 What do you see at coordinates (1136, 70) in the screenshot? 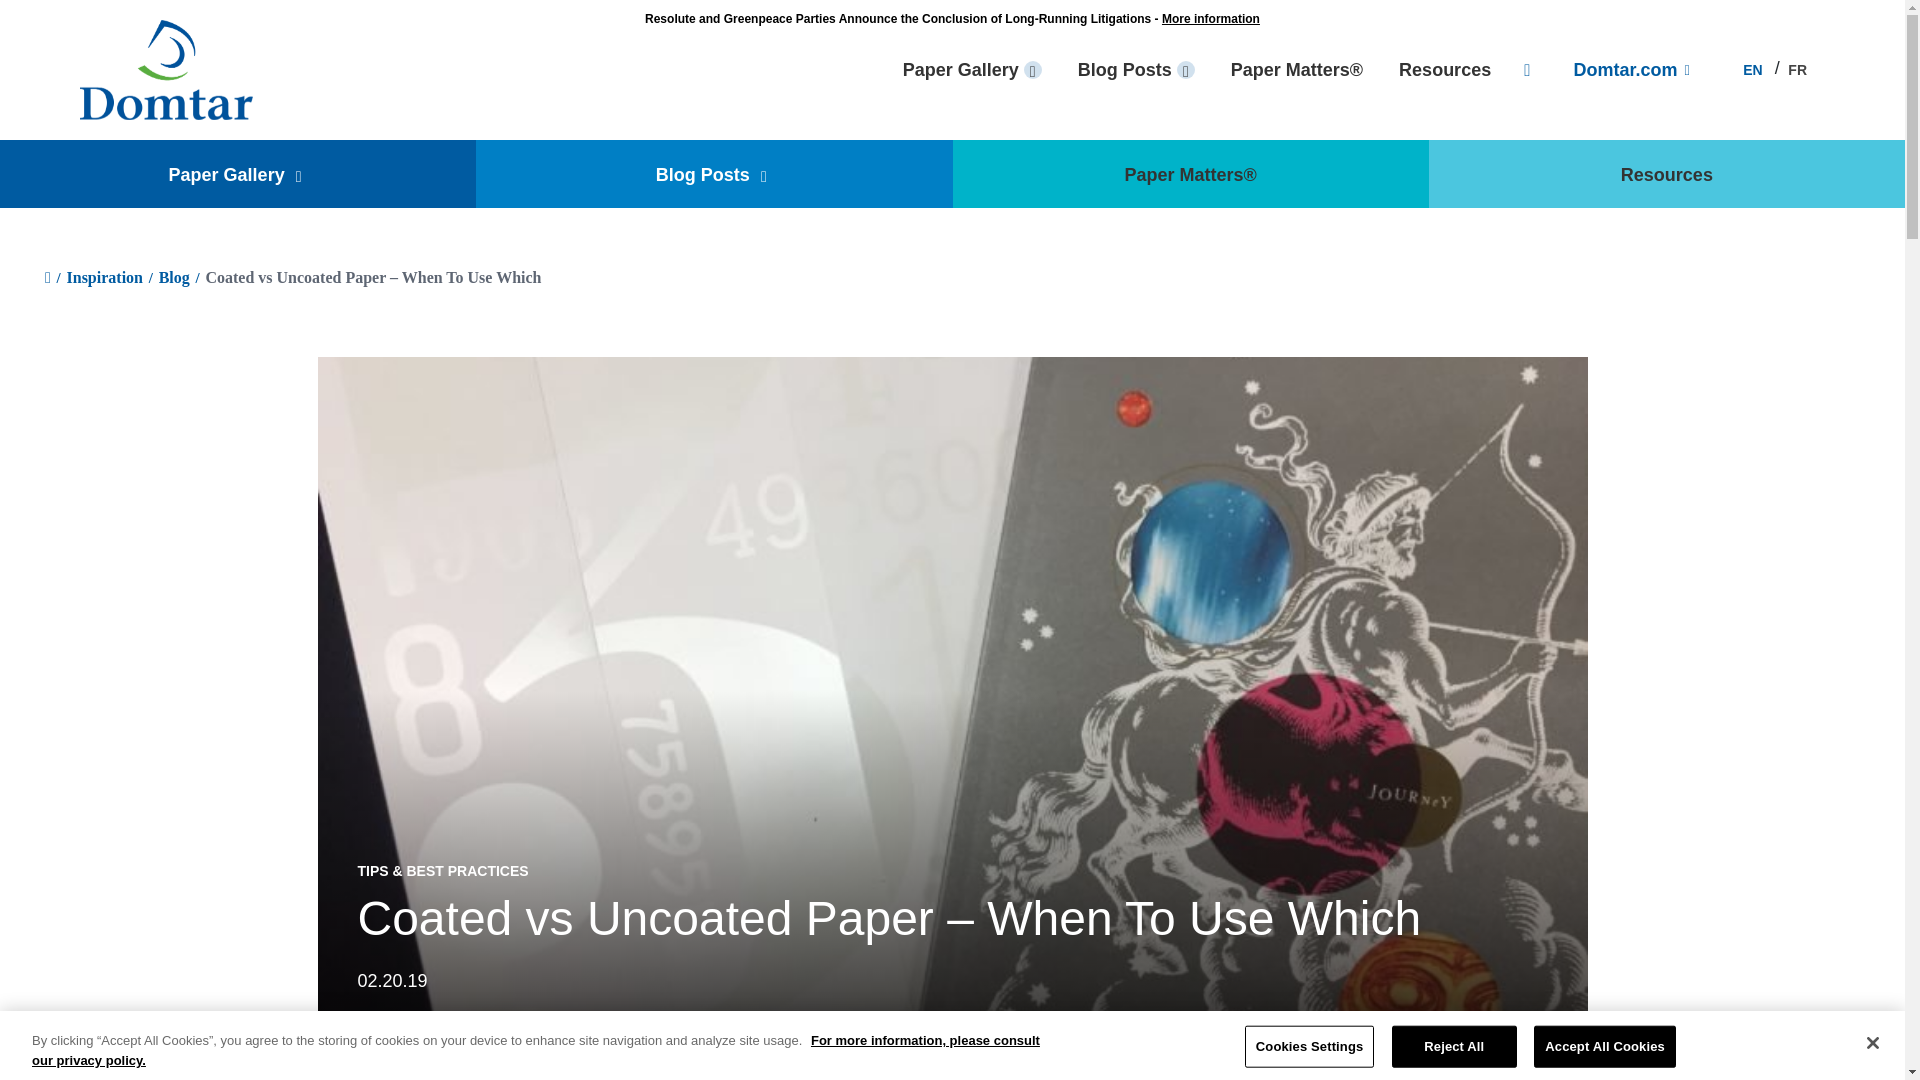
I see `Blog Posts` at bounding box center [1136, 70].